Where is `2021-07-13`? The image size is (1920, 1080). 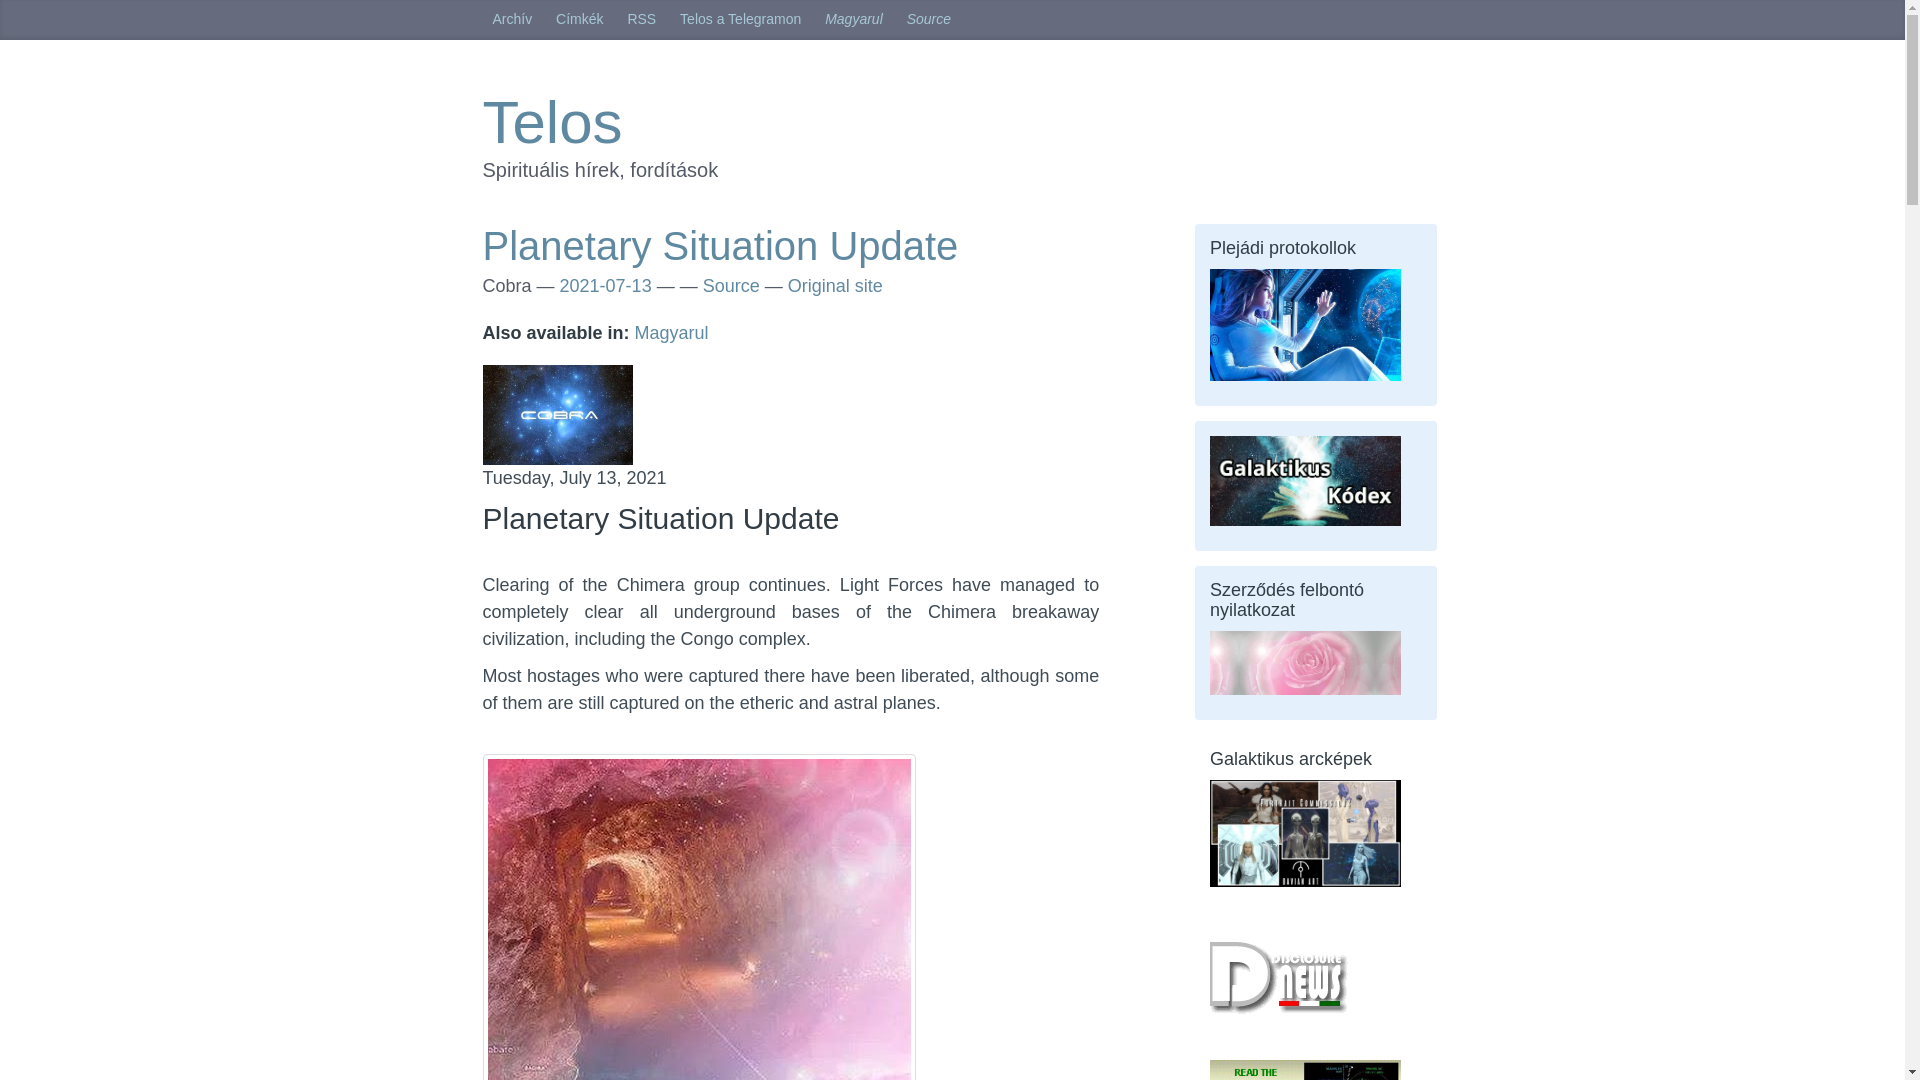 2021-07-13 is located at coordinates (606, 286).